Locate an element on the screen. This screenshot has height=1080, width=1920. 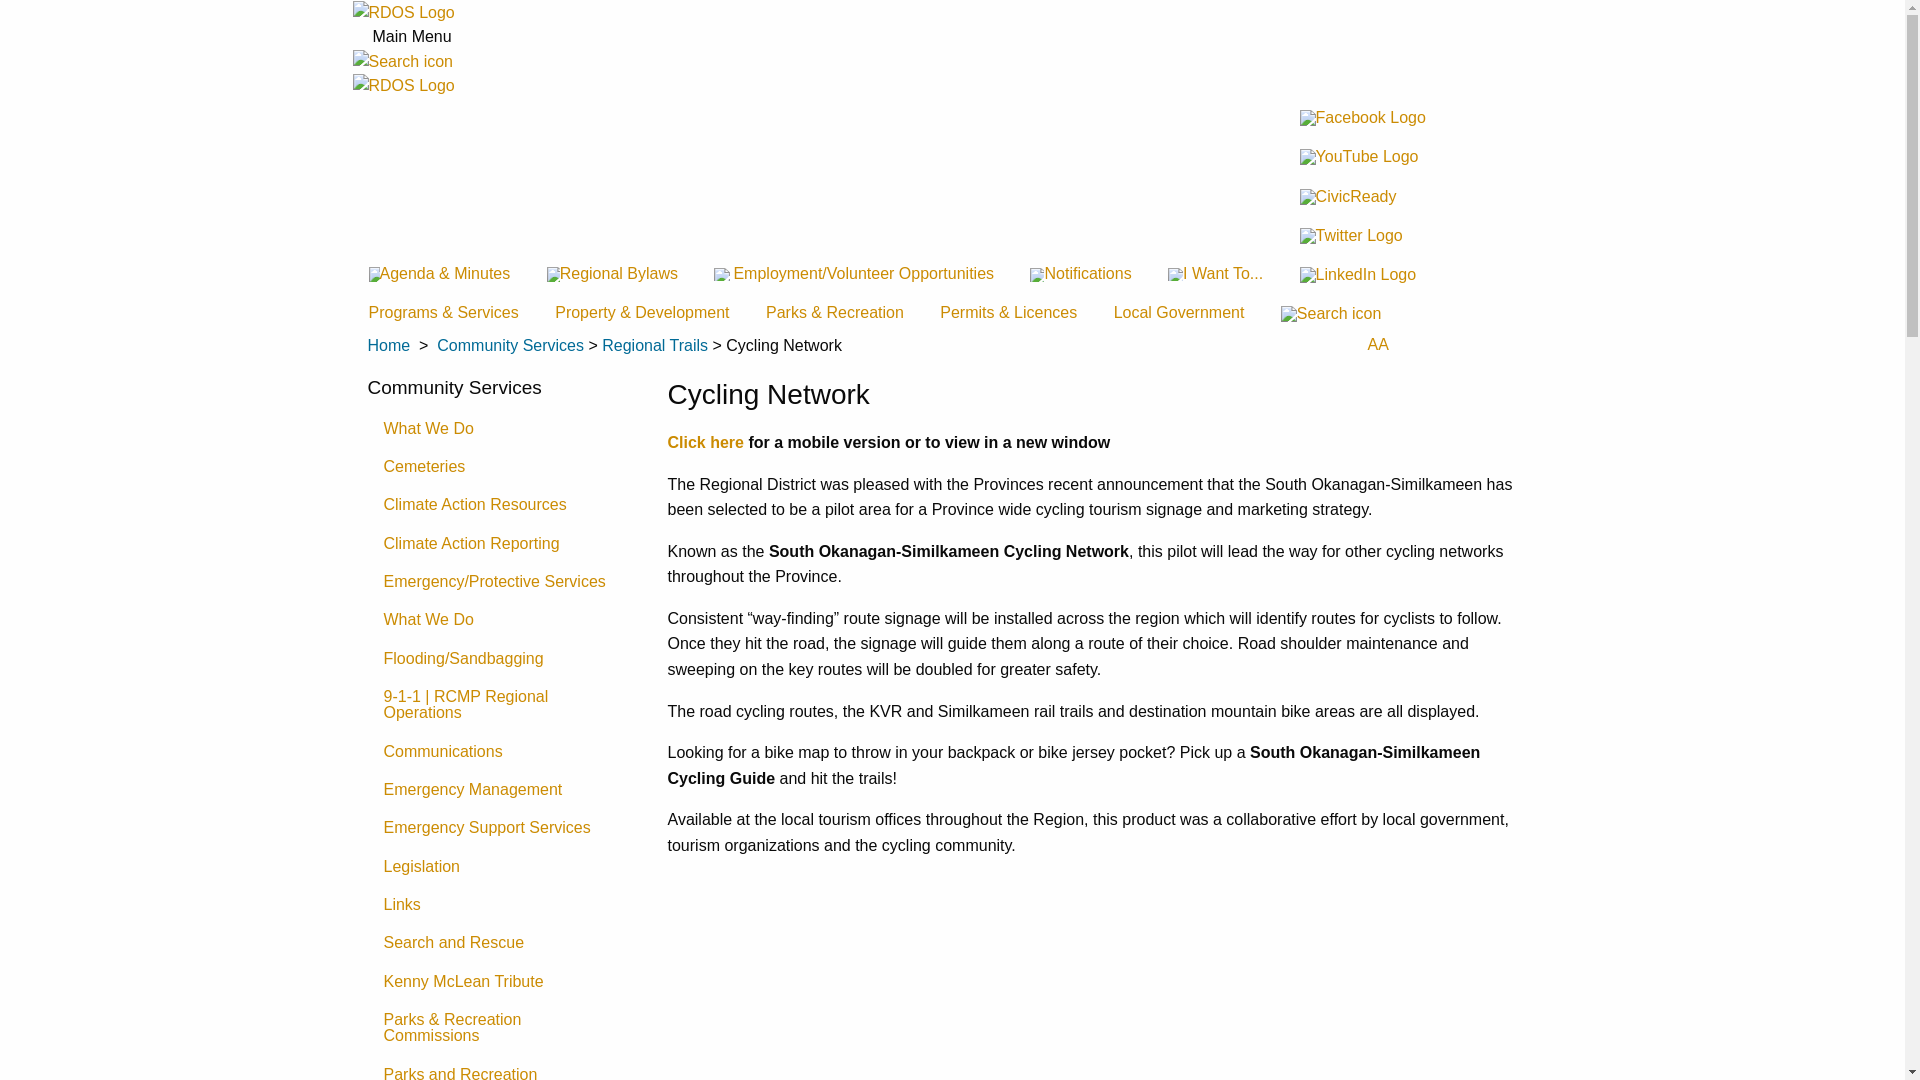
Cemeteries is located at coordinates (503, 467).